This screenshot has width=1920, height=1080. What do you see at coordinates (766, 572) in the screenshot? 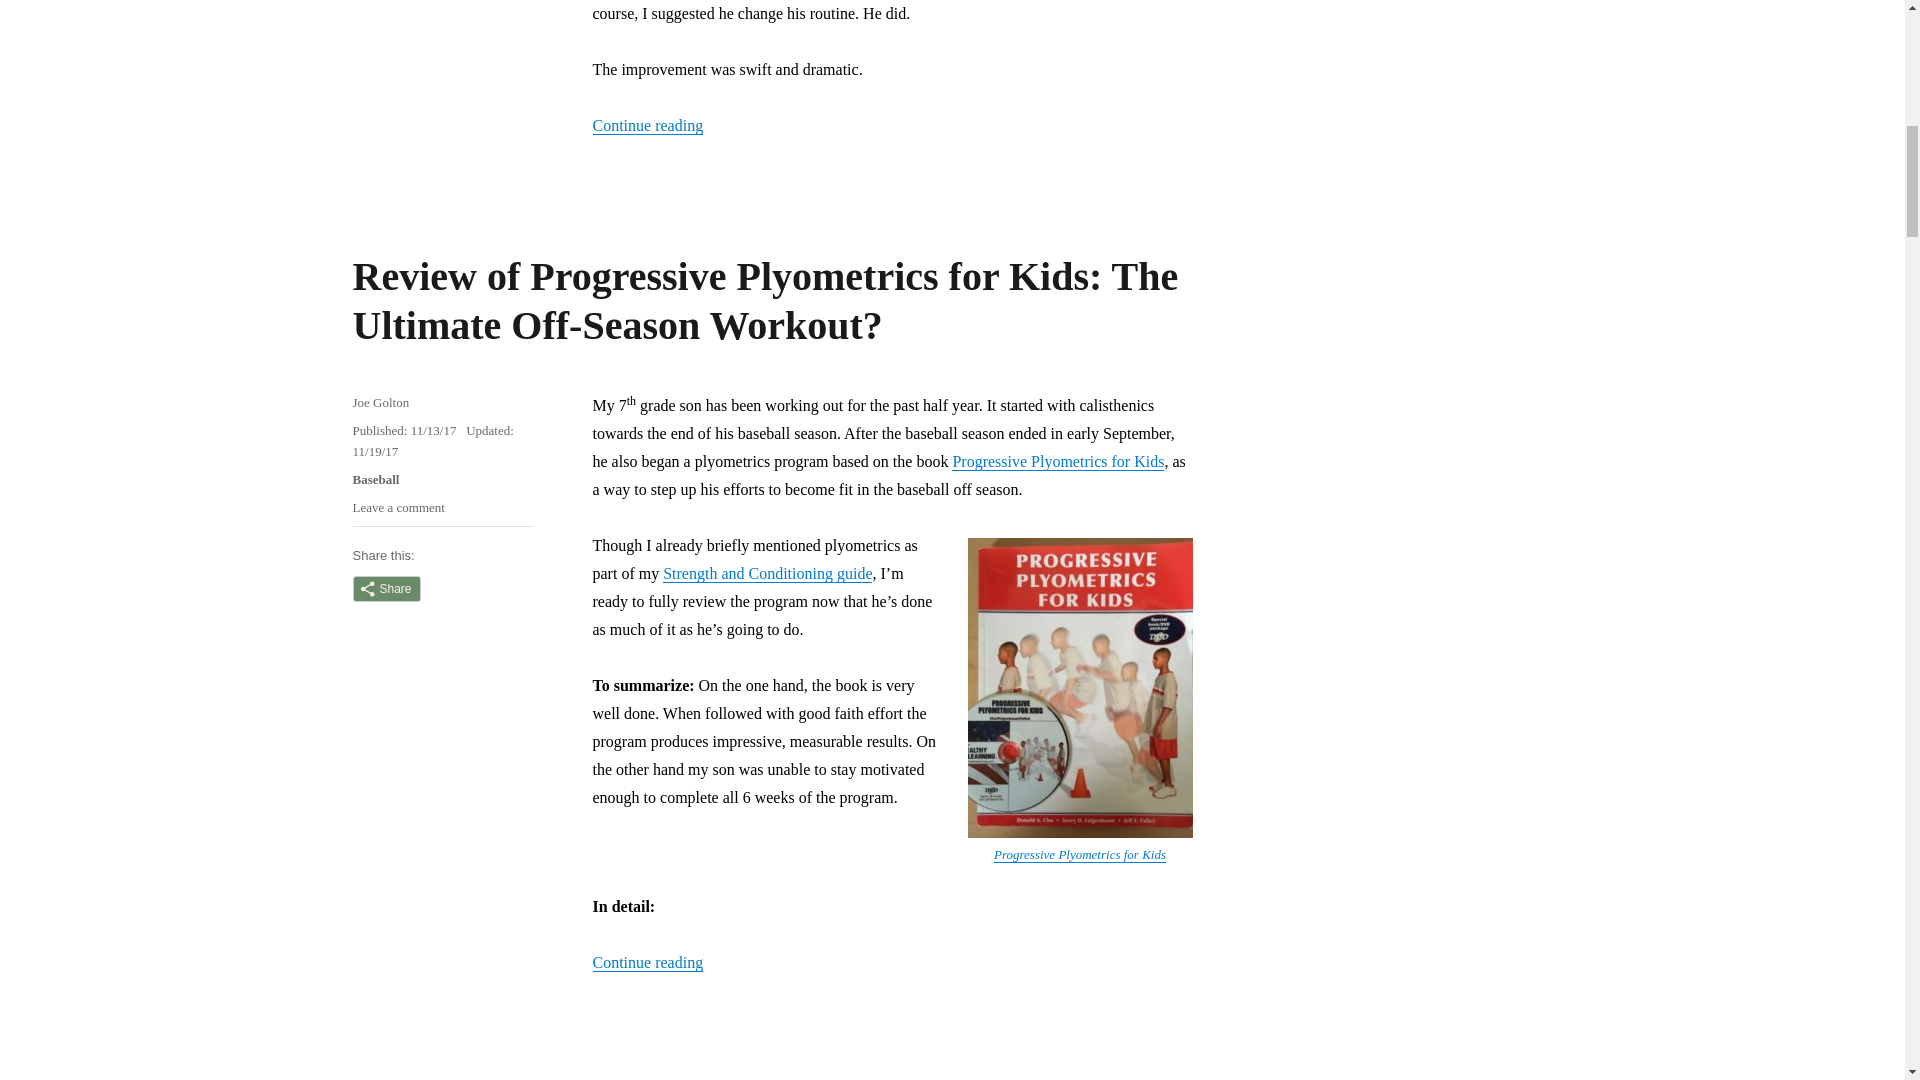
I see `Strength and Conditioning guide` at bounding box center [766, 572].